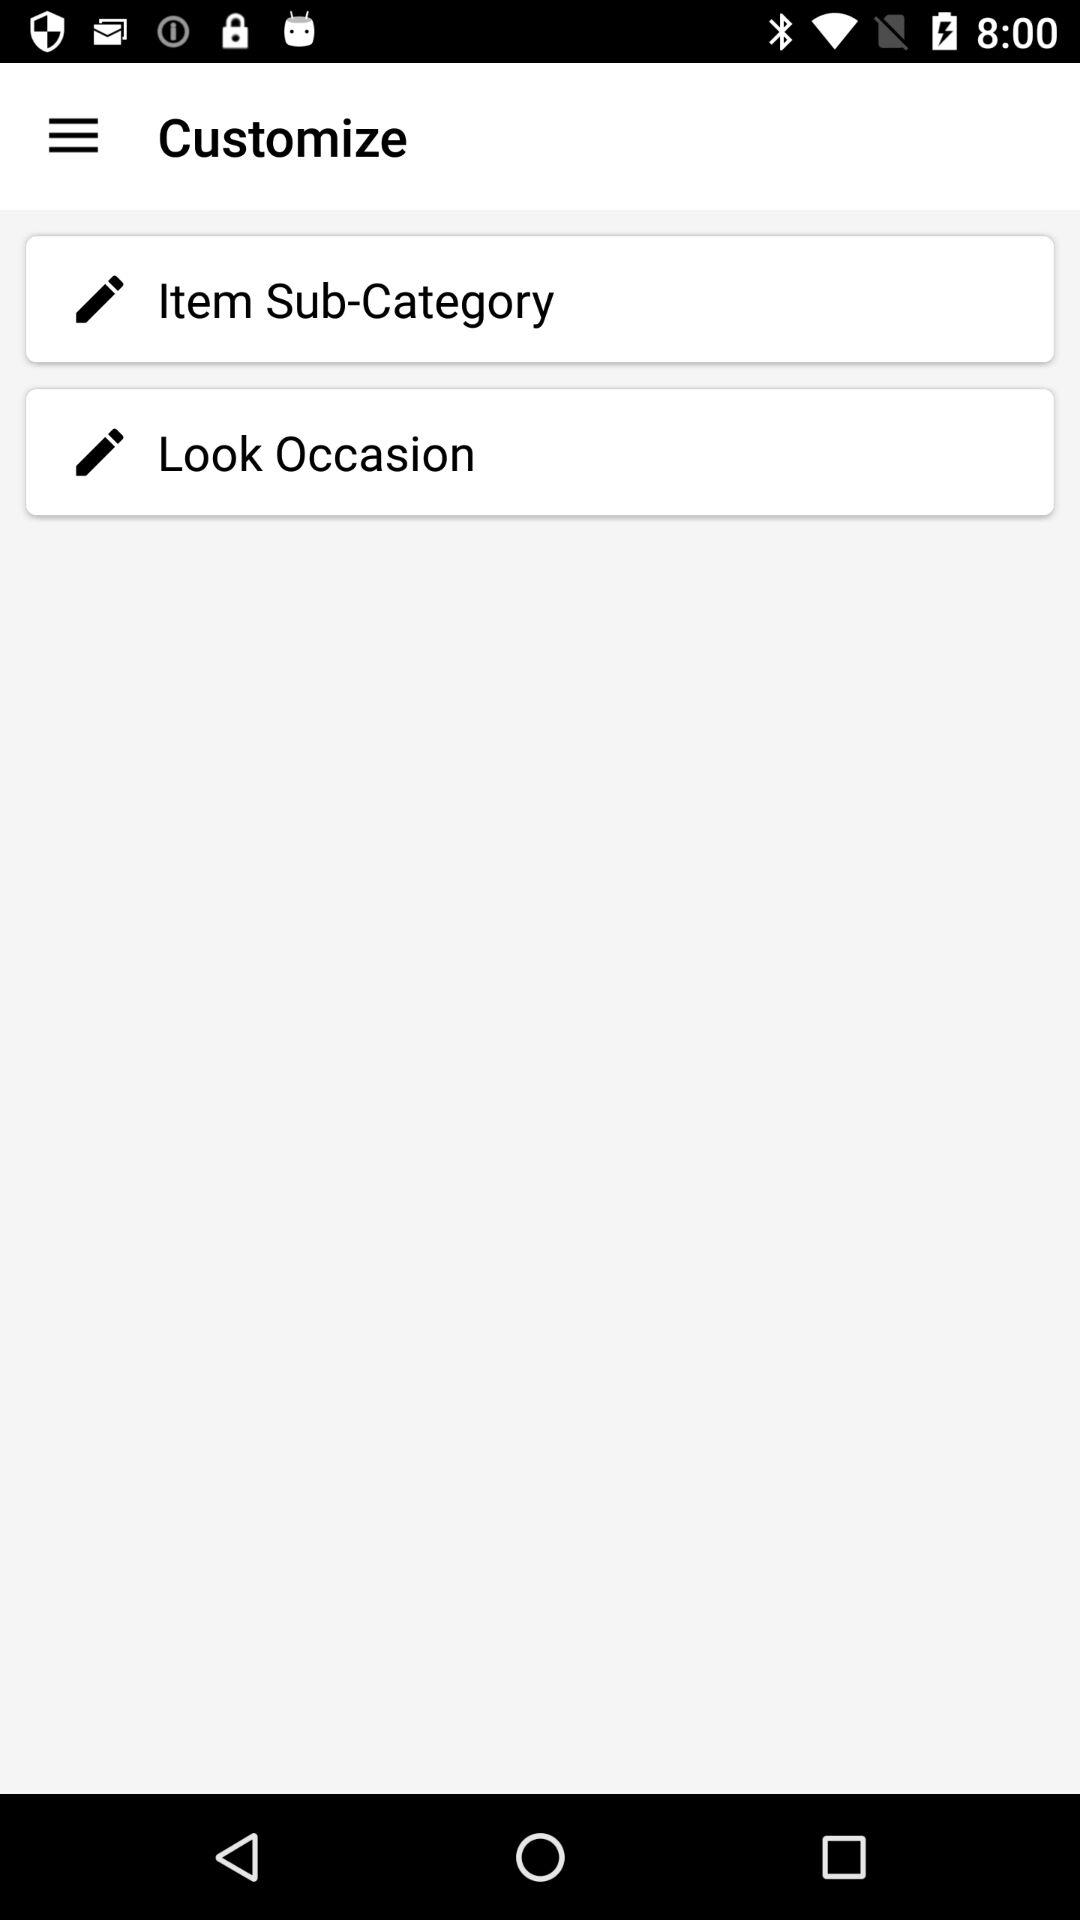  I want to click on swipe to look occasion icon, so click(540, 452).